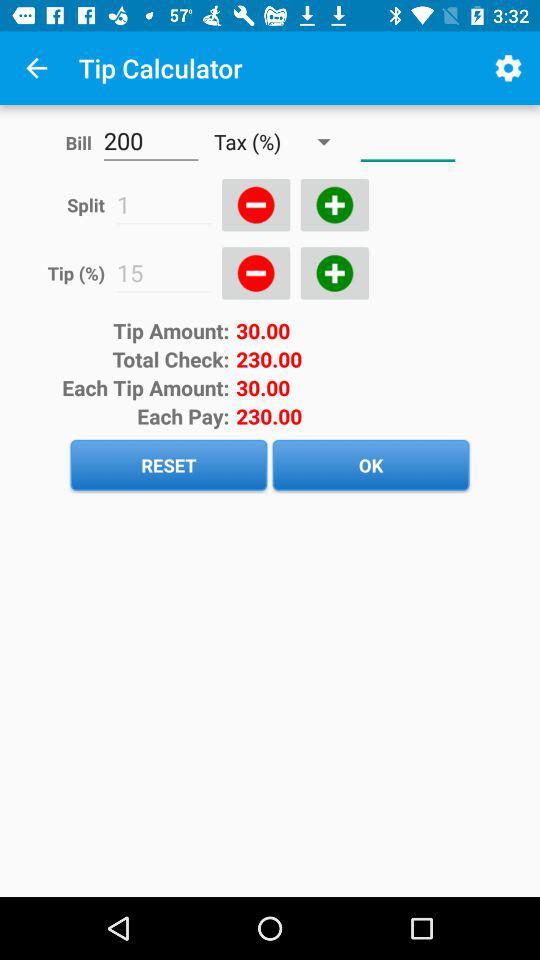 This screenshot has width=540, height=960. Describe the element at coordinates (256, 273) in the screenshot. I see `zoom` at that location.